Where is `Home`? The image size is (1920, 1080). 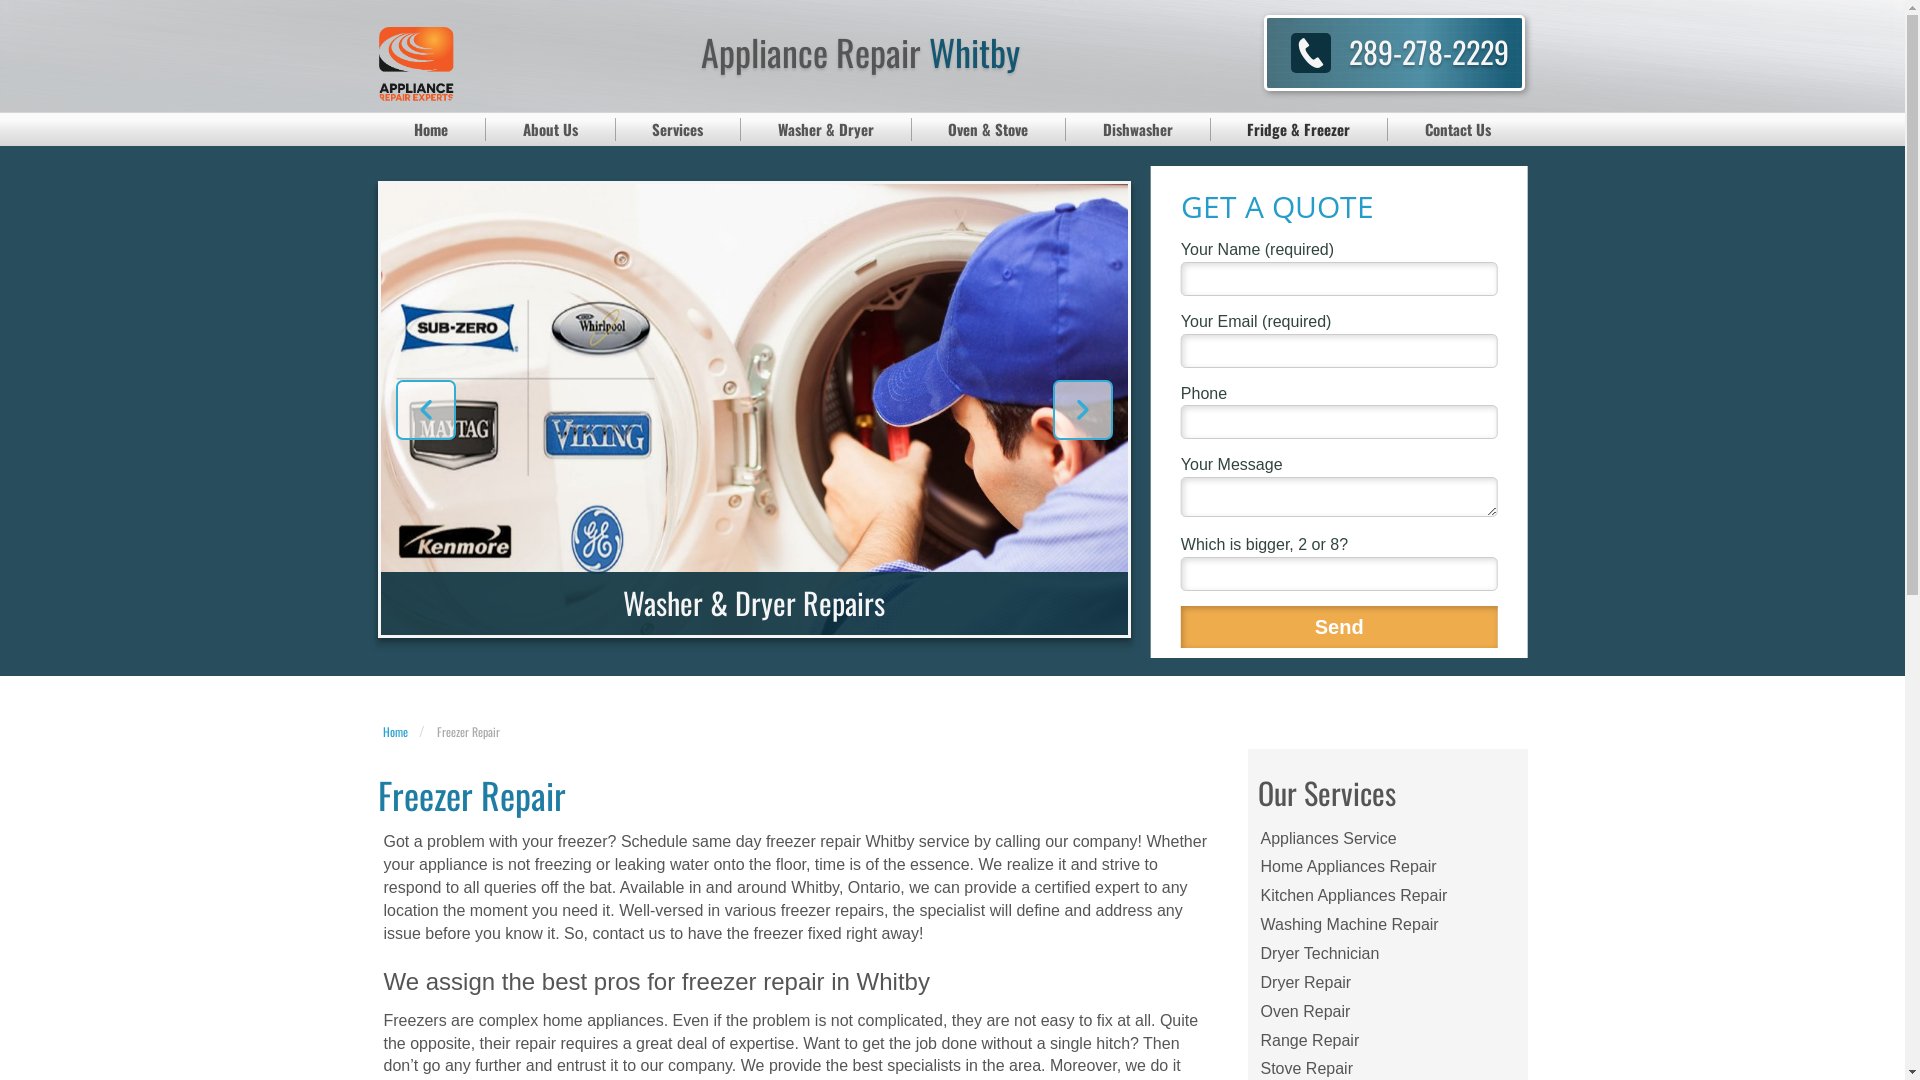
Home is located at coordinates (432, 130).